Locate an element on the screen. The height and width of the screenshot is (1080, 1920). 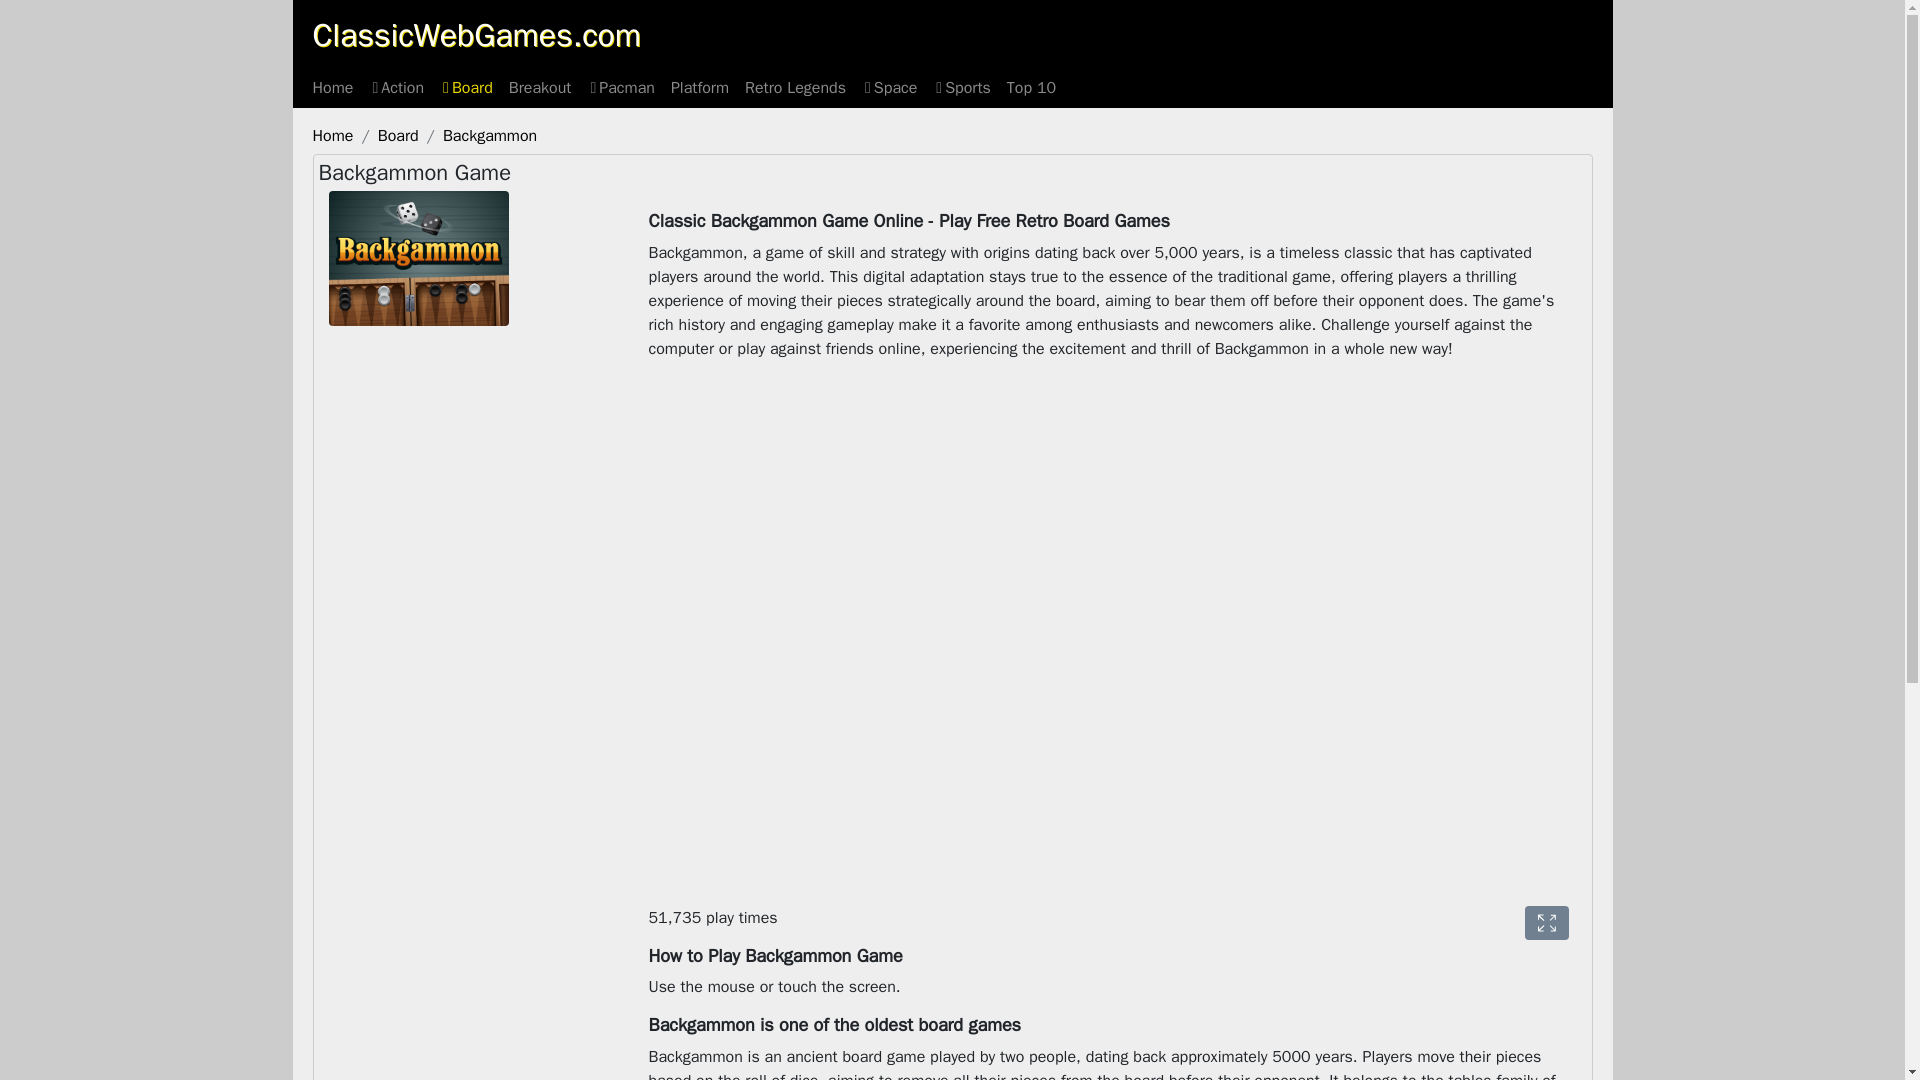
Board is located at coordinates (398, 136).